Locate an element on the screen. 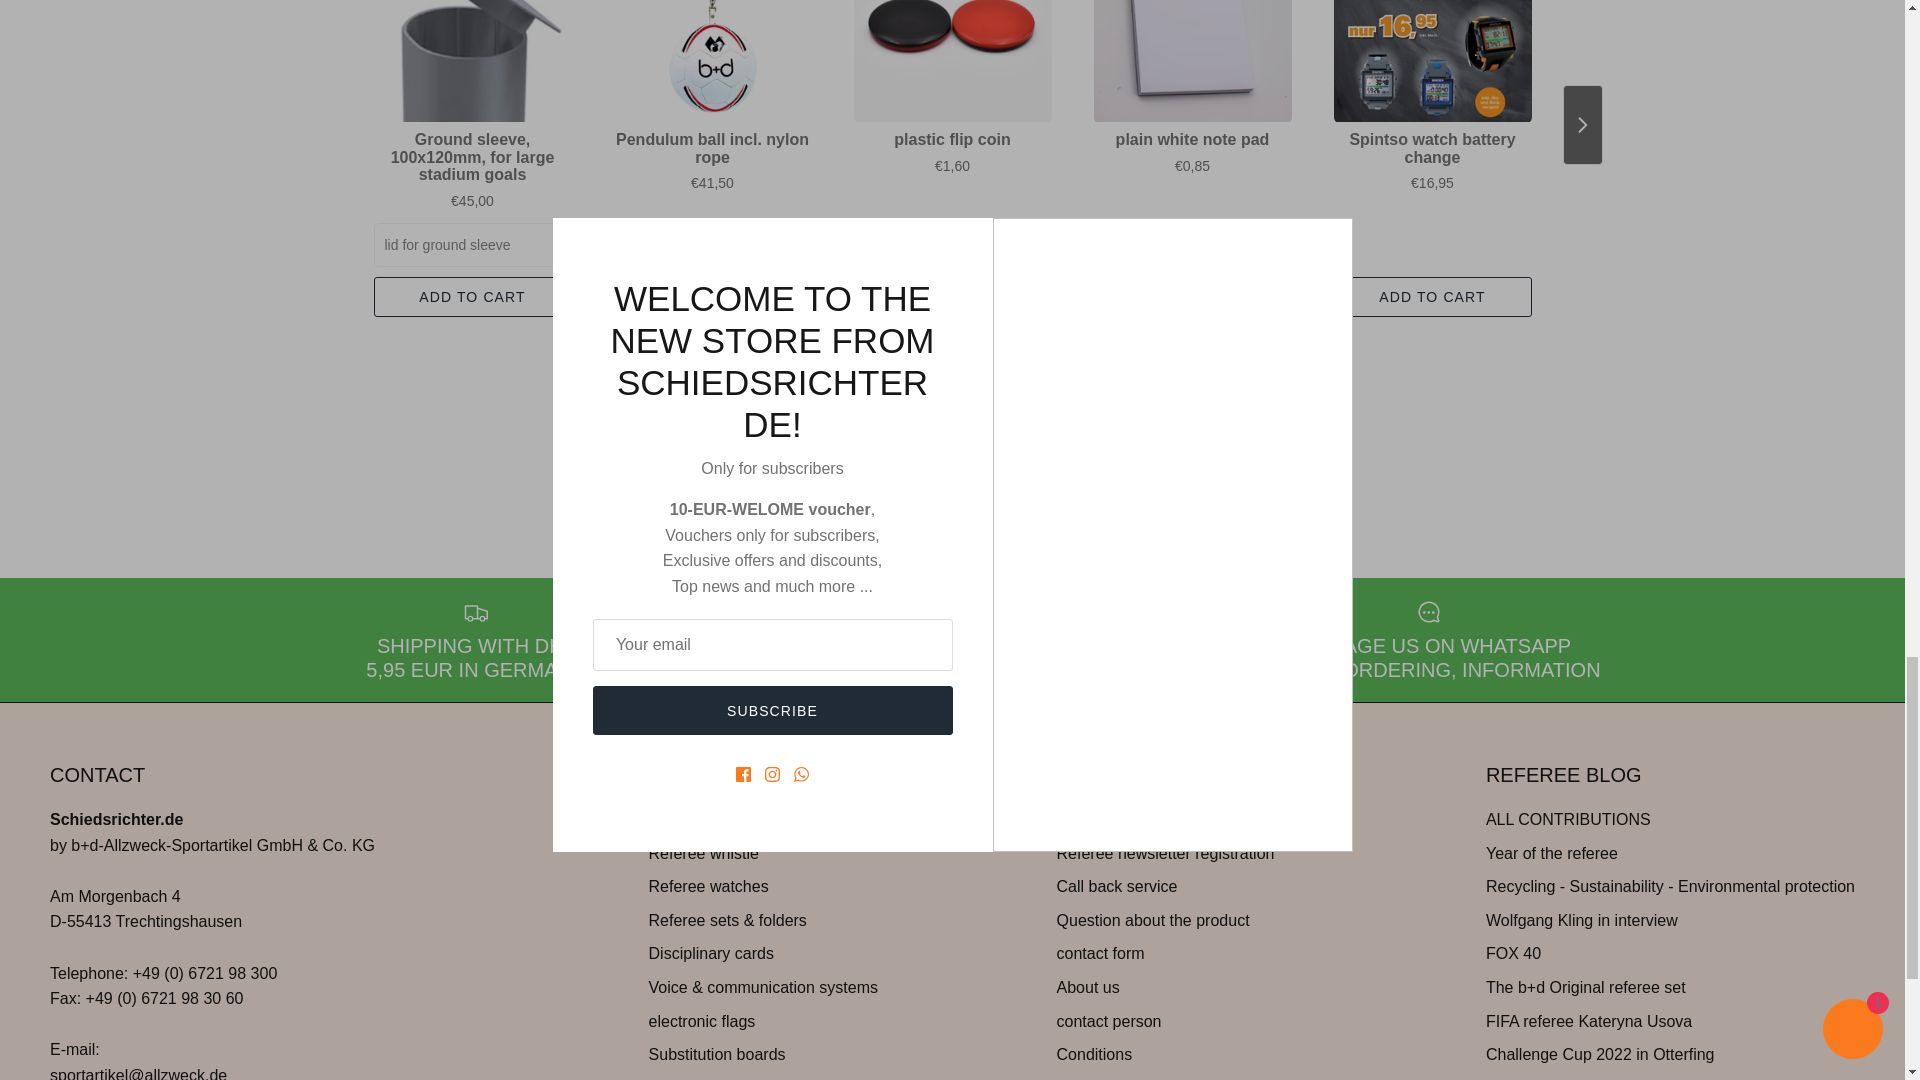  plain white note pad is located at coordinates (1193, 62).